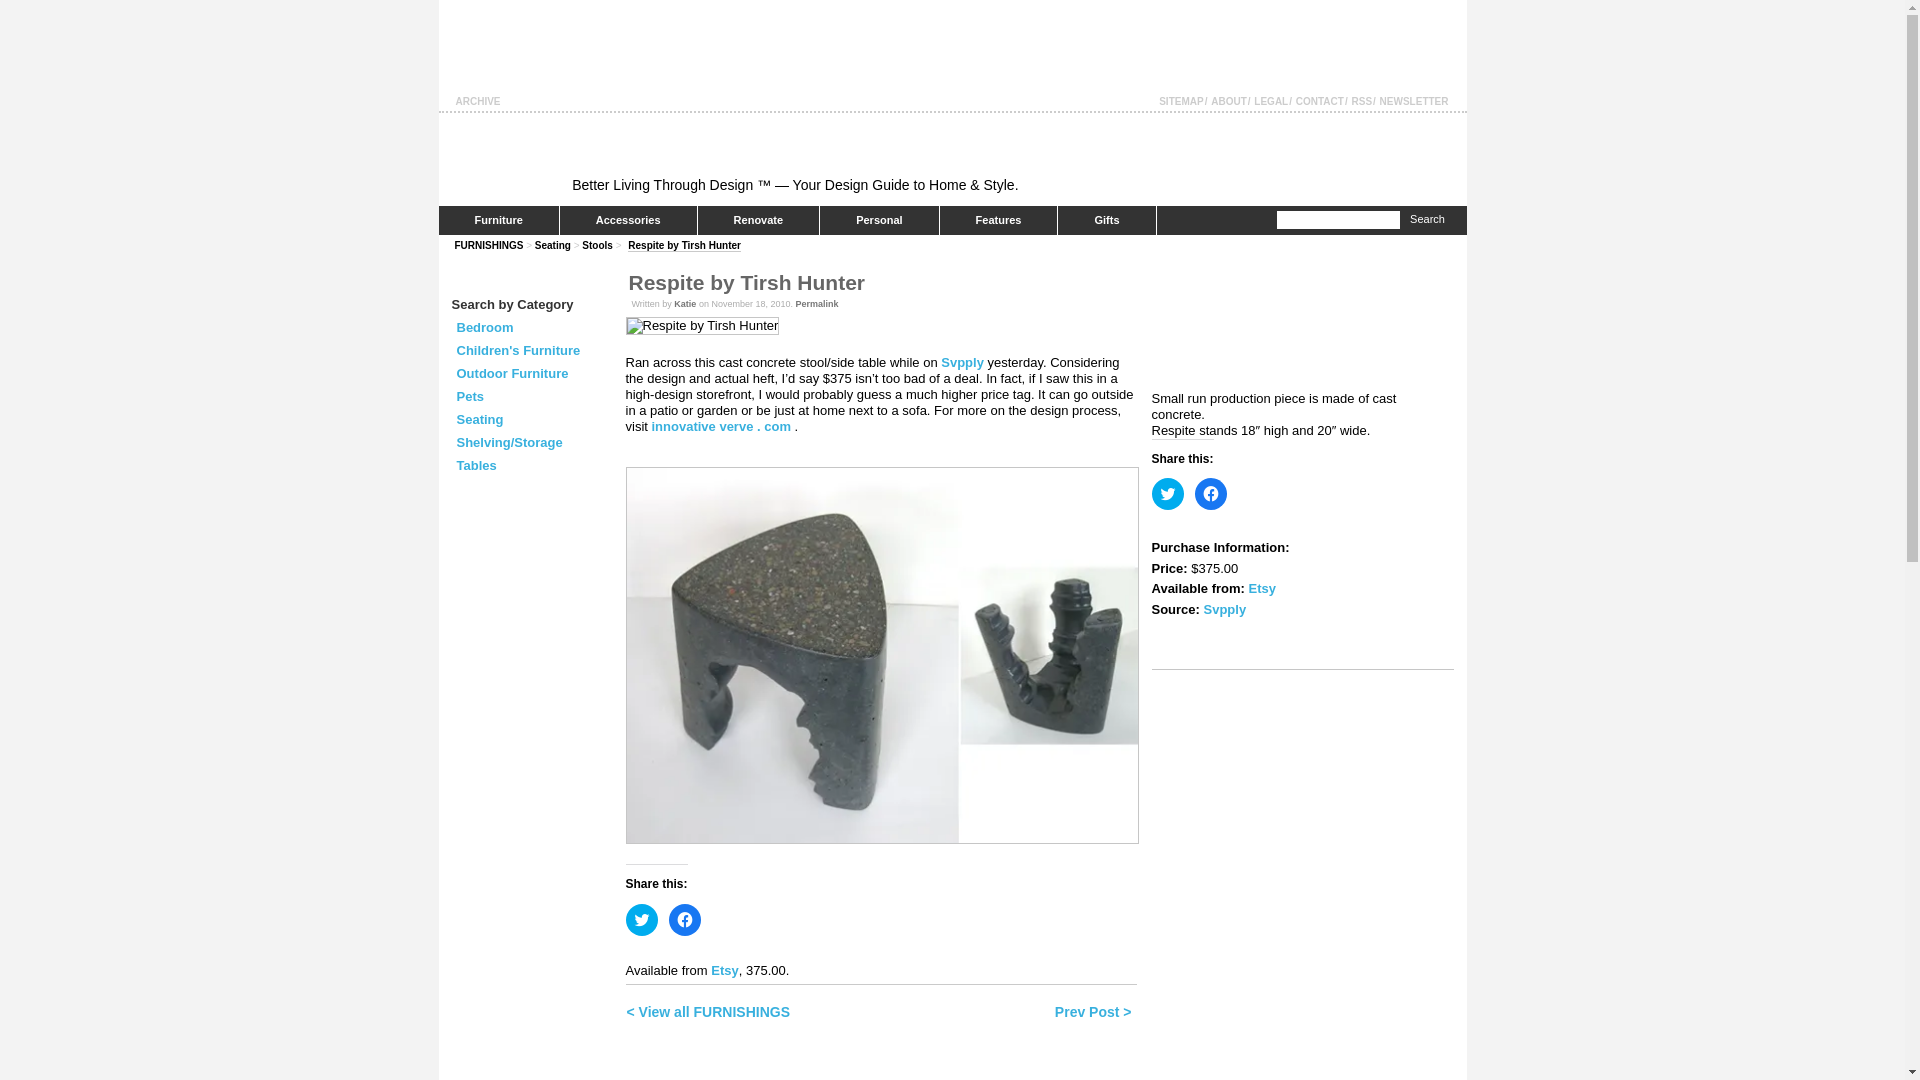 Image resolution: width=1920 pixels, height=1080 pixels. What do you see at coordinates (470, 396) in the screenshot?
I see `Pets` at bounding box center [470, 396].